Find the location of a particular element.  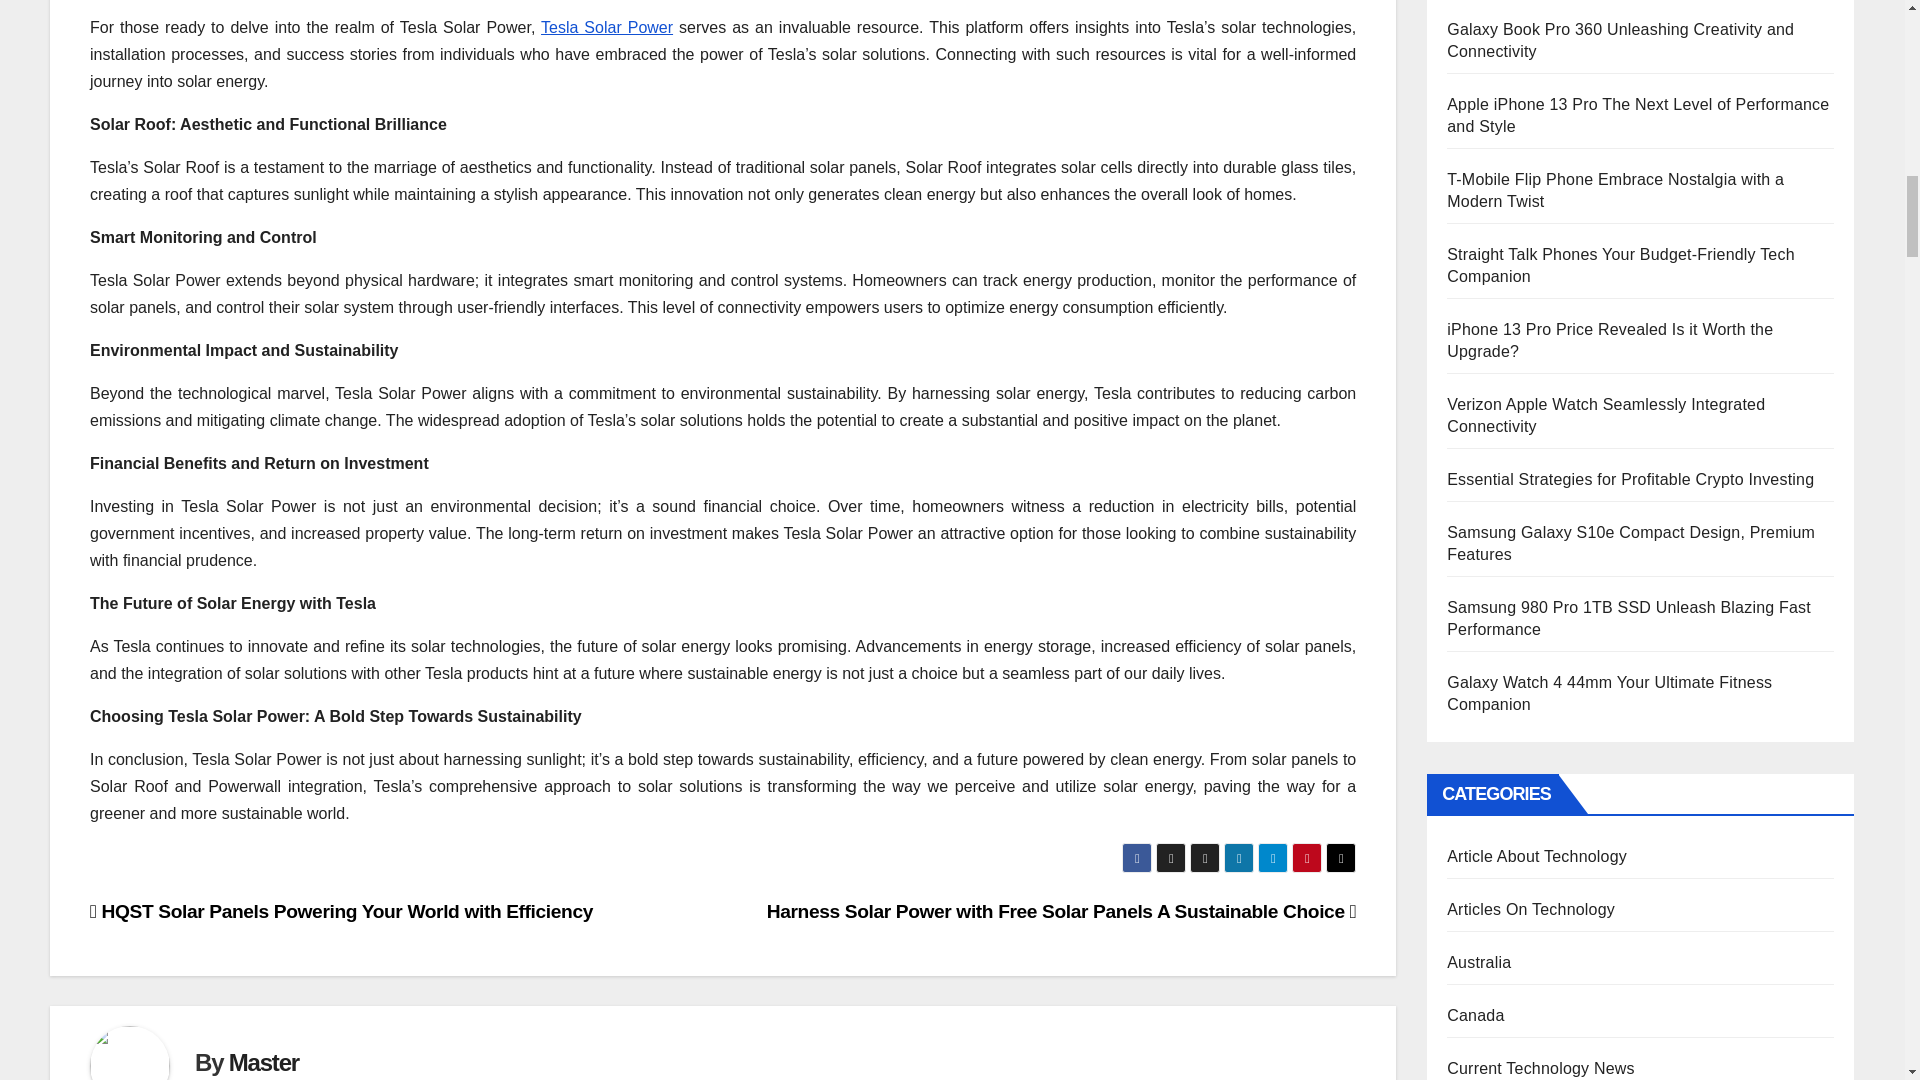

HQST Solar Panels Powering Your World with Efficiency is located at coordinates (342, 911).